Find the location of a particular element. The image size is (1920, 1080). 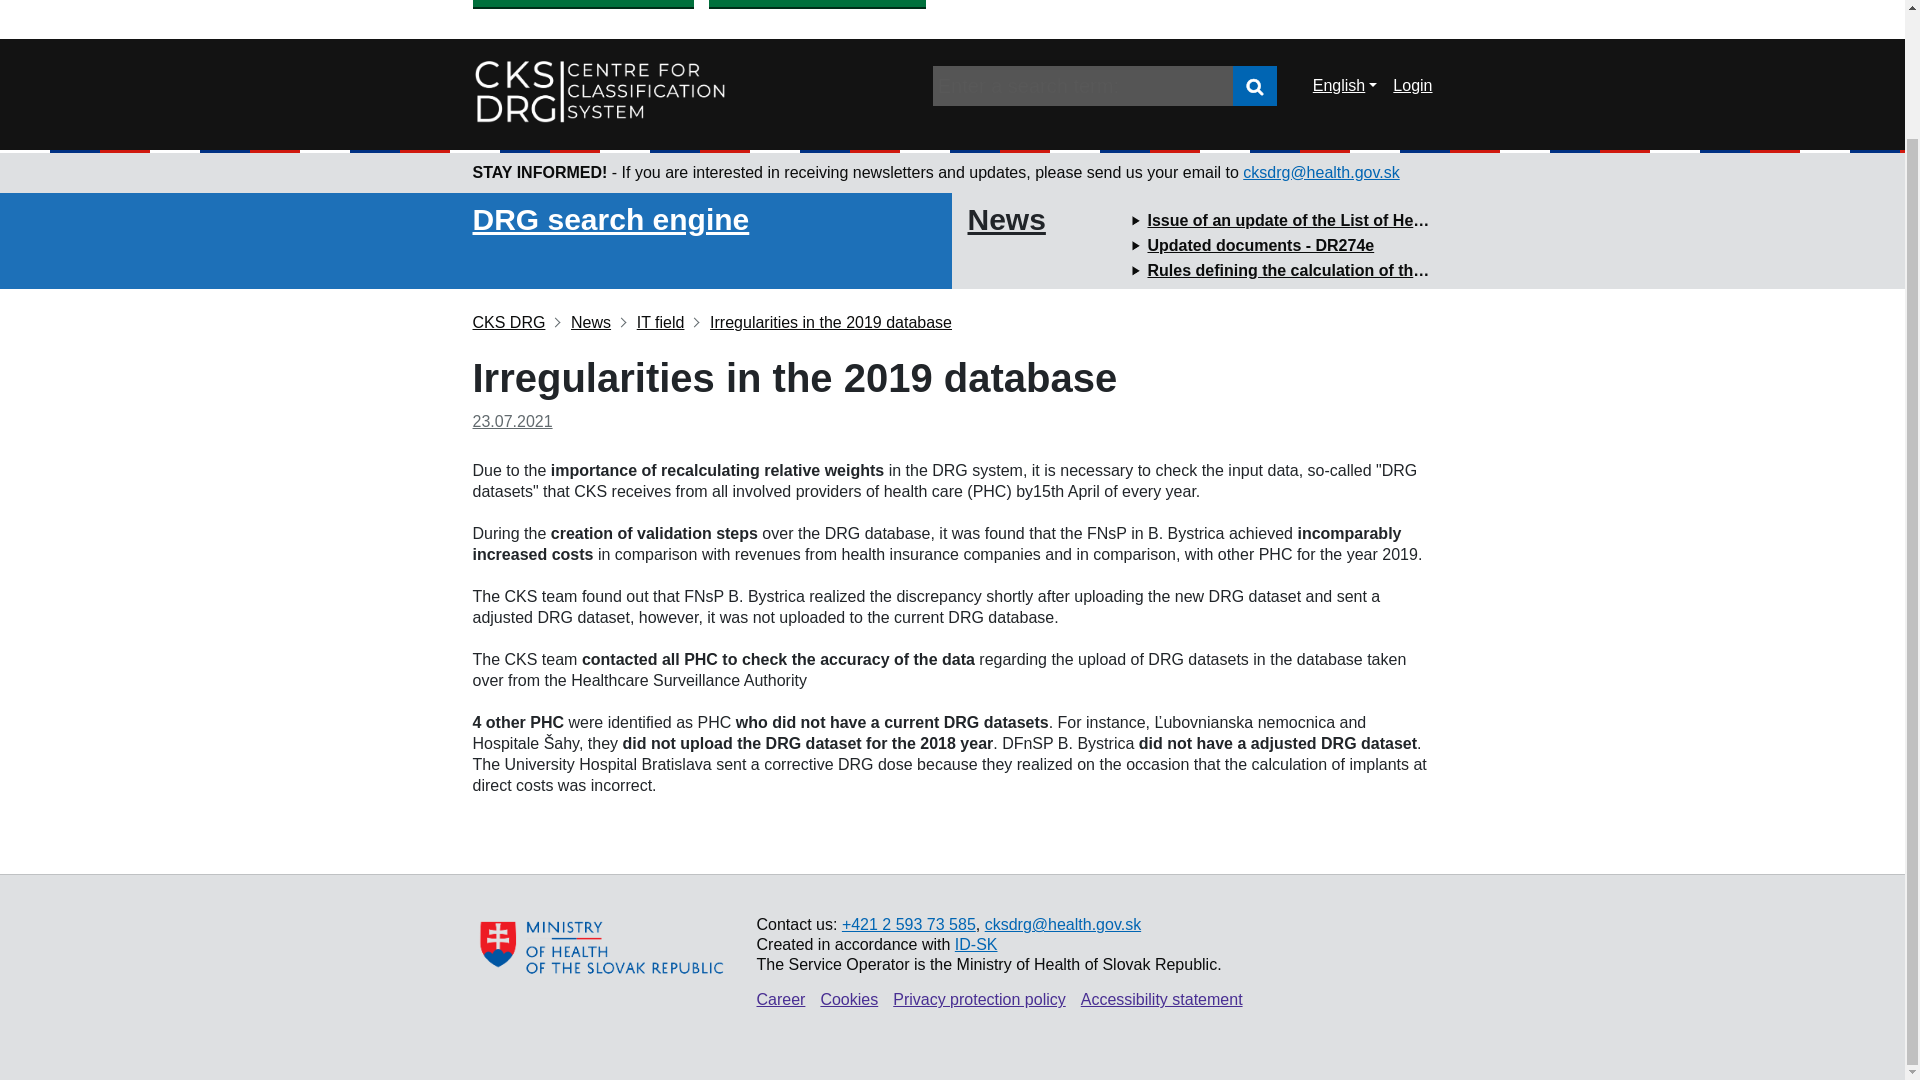

IT field is located at coordinates (652, 322).